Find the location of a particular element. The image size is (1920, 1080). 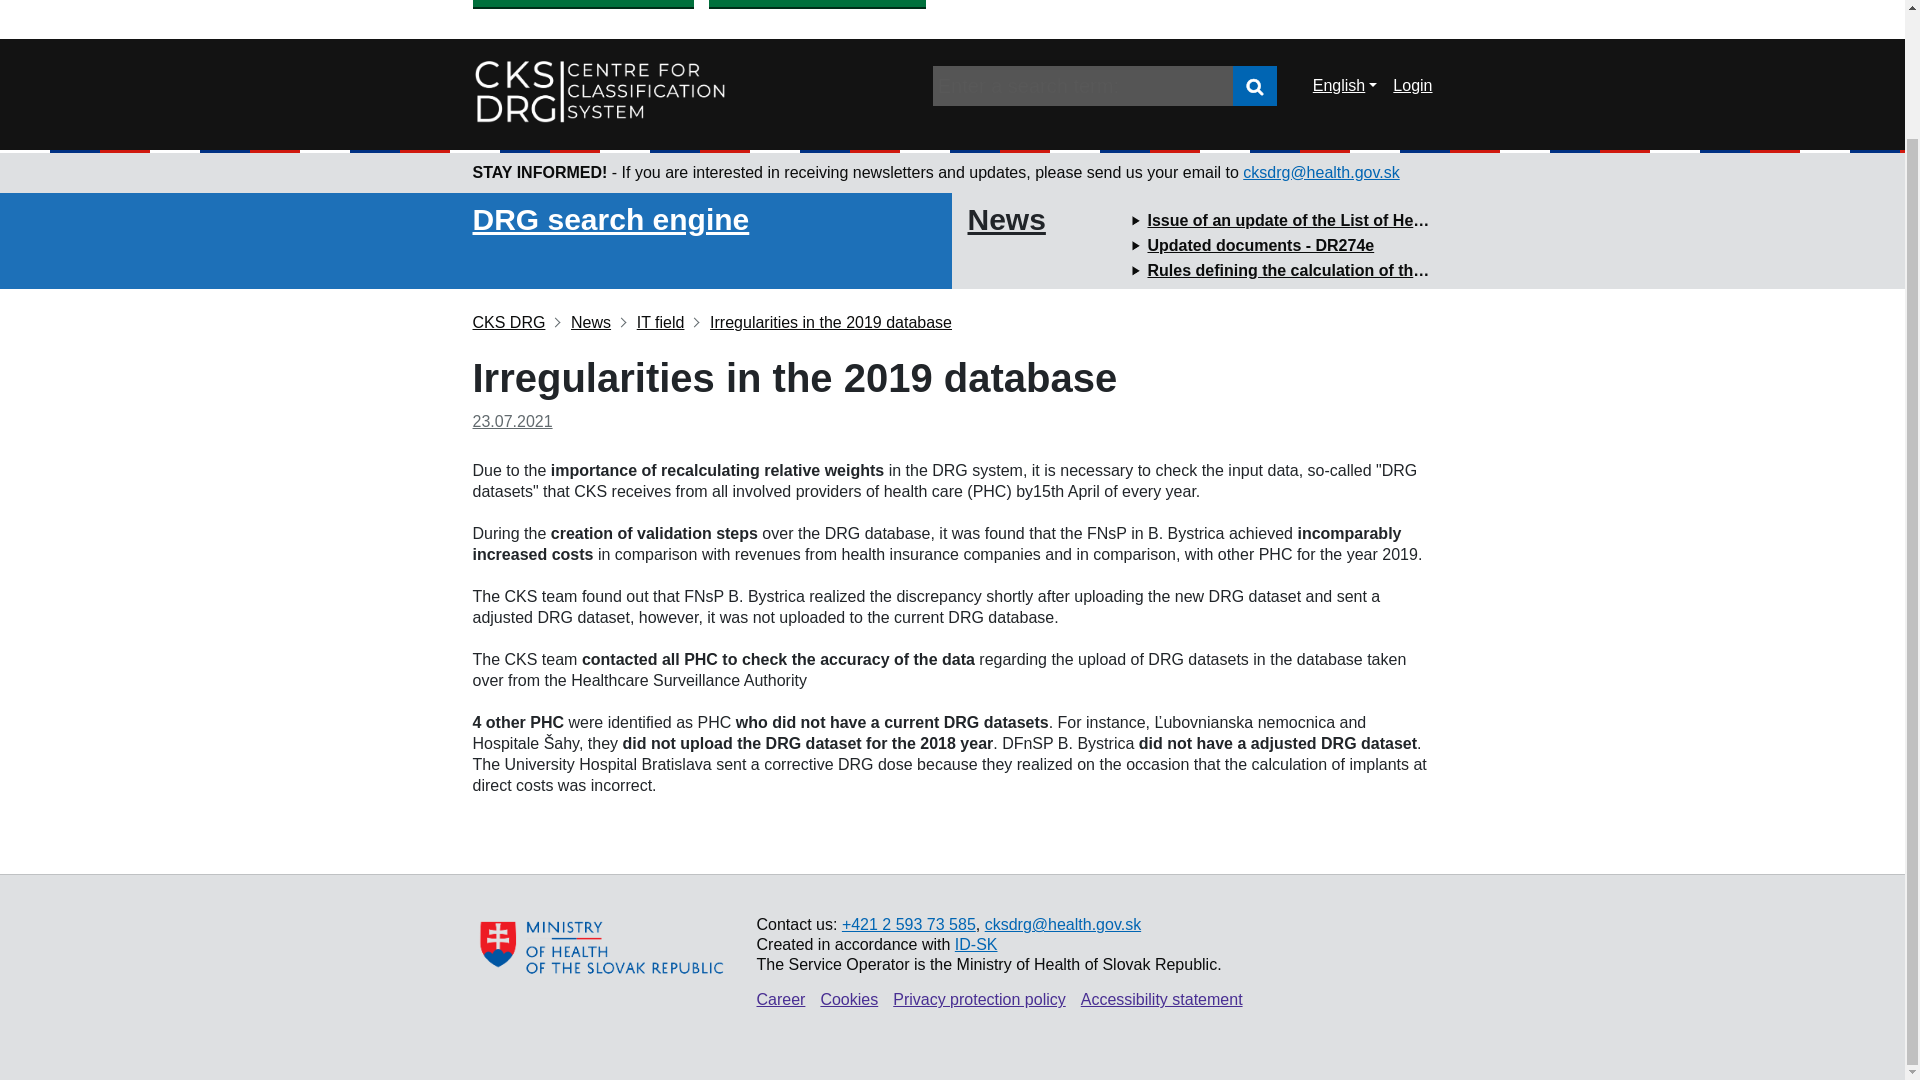

IT field is located at coordinates (652, 322).